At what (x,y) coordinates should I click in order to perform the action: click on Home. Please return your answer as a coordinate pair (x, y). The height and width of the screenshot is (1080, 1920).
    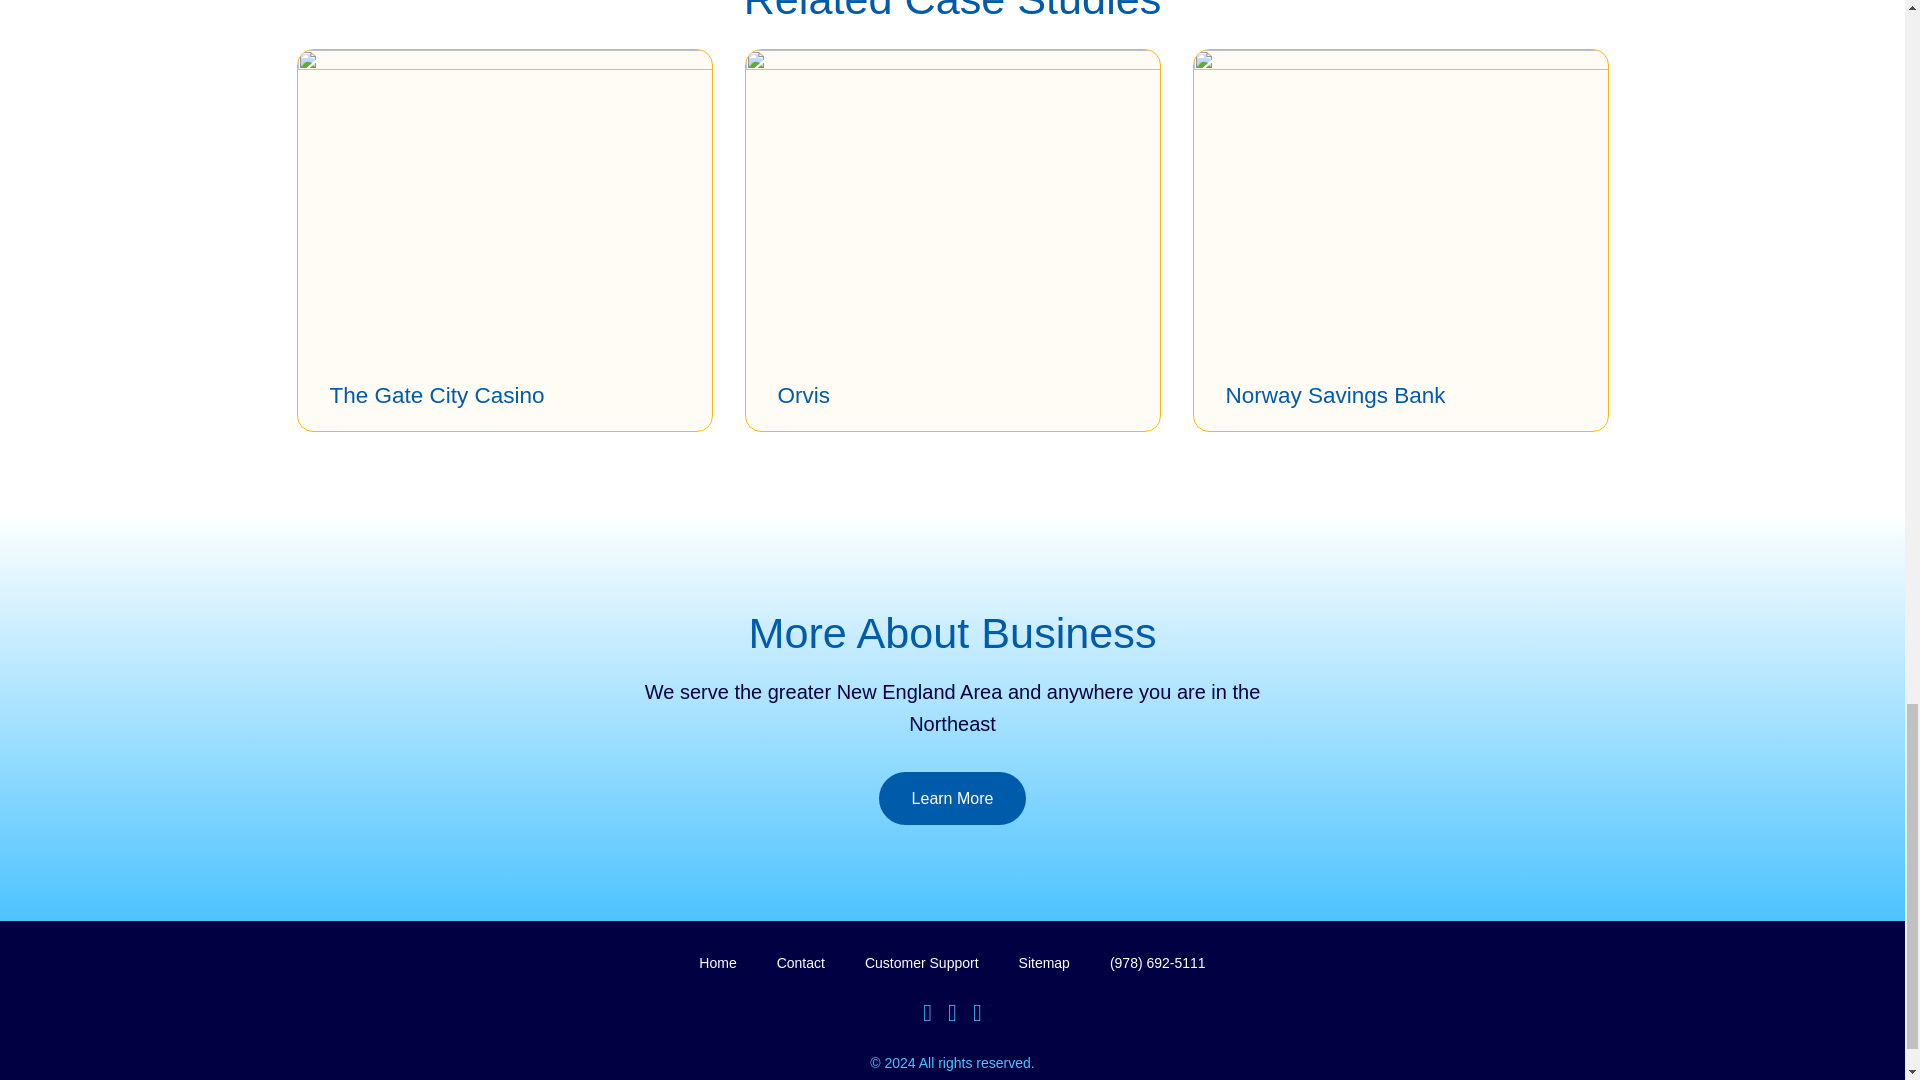
    Looking at the image, I should click on (716, 963).